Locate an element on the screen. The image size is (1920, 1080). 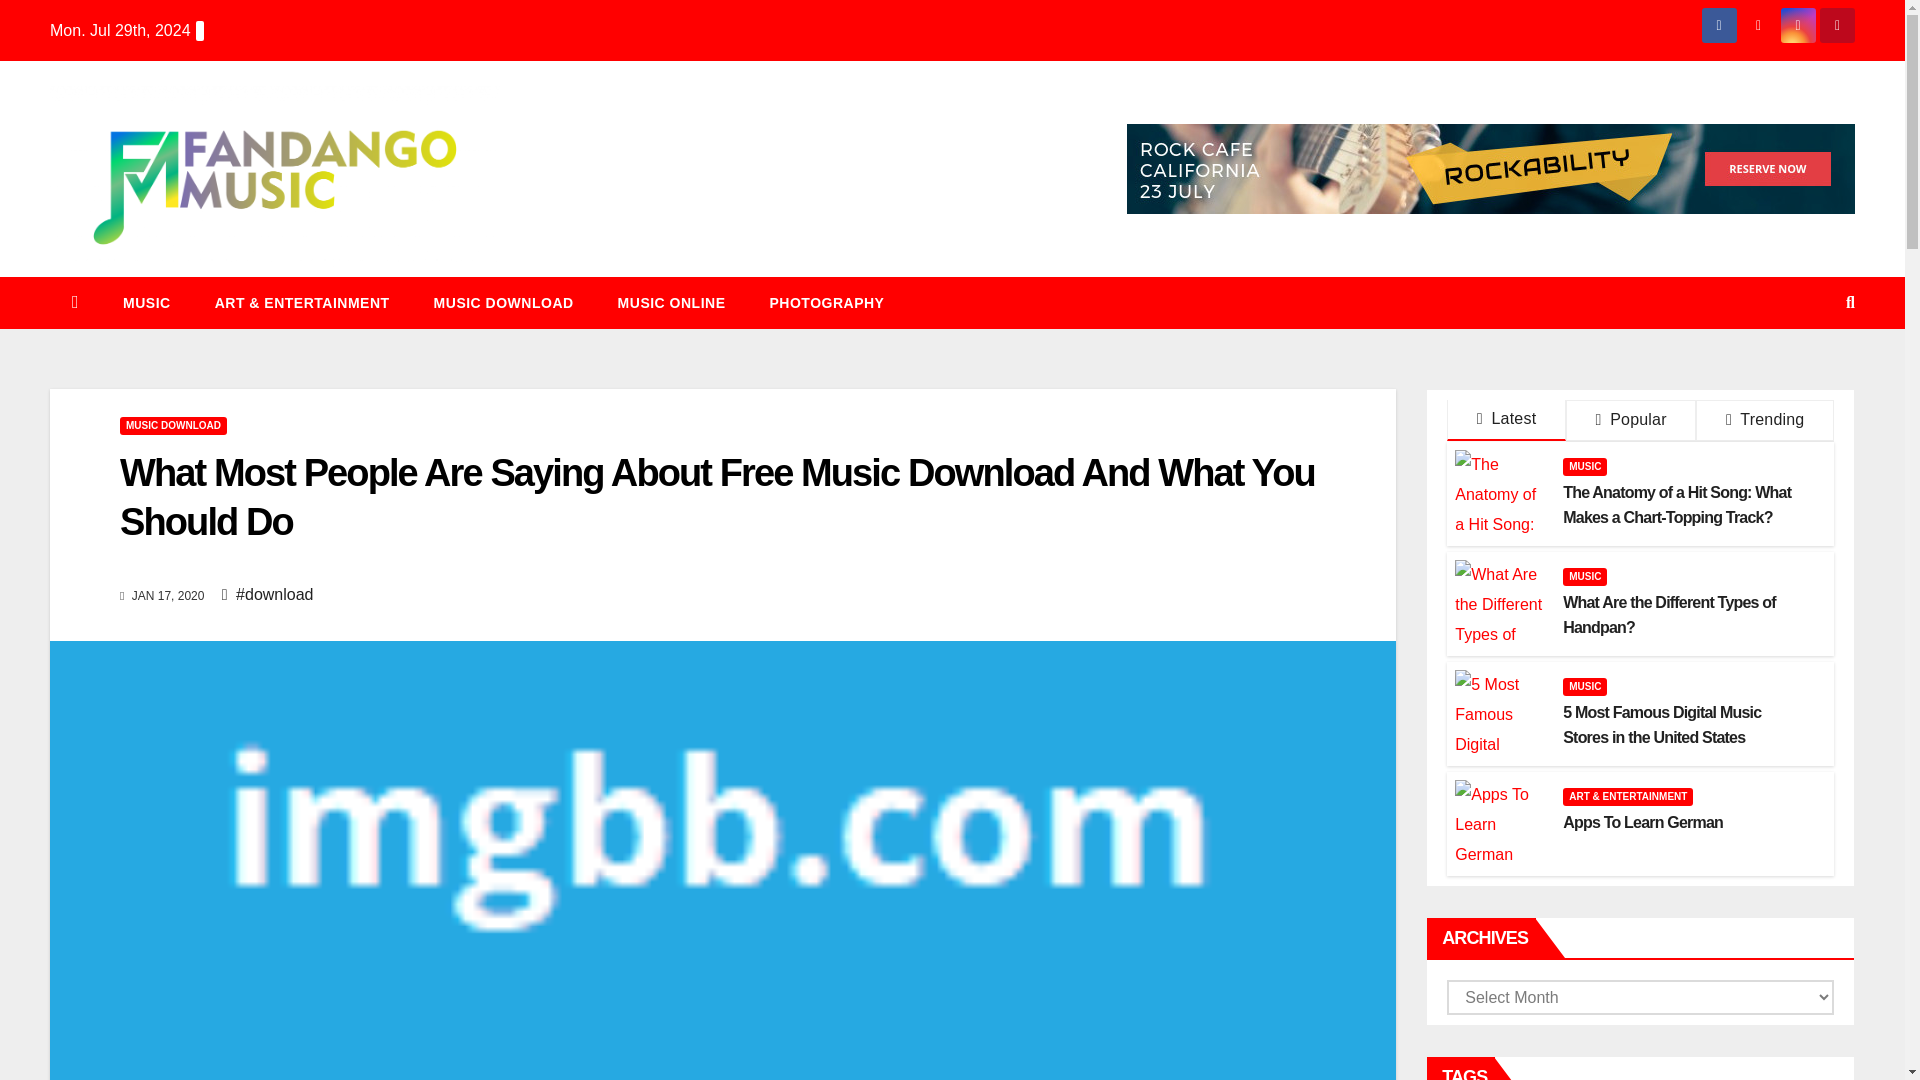
PHOTOGRAPHY is located at coordinates (827, 302).